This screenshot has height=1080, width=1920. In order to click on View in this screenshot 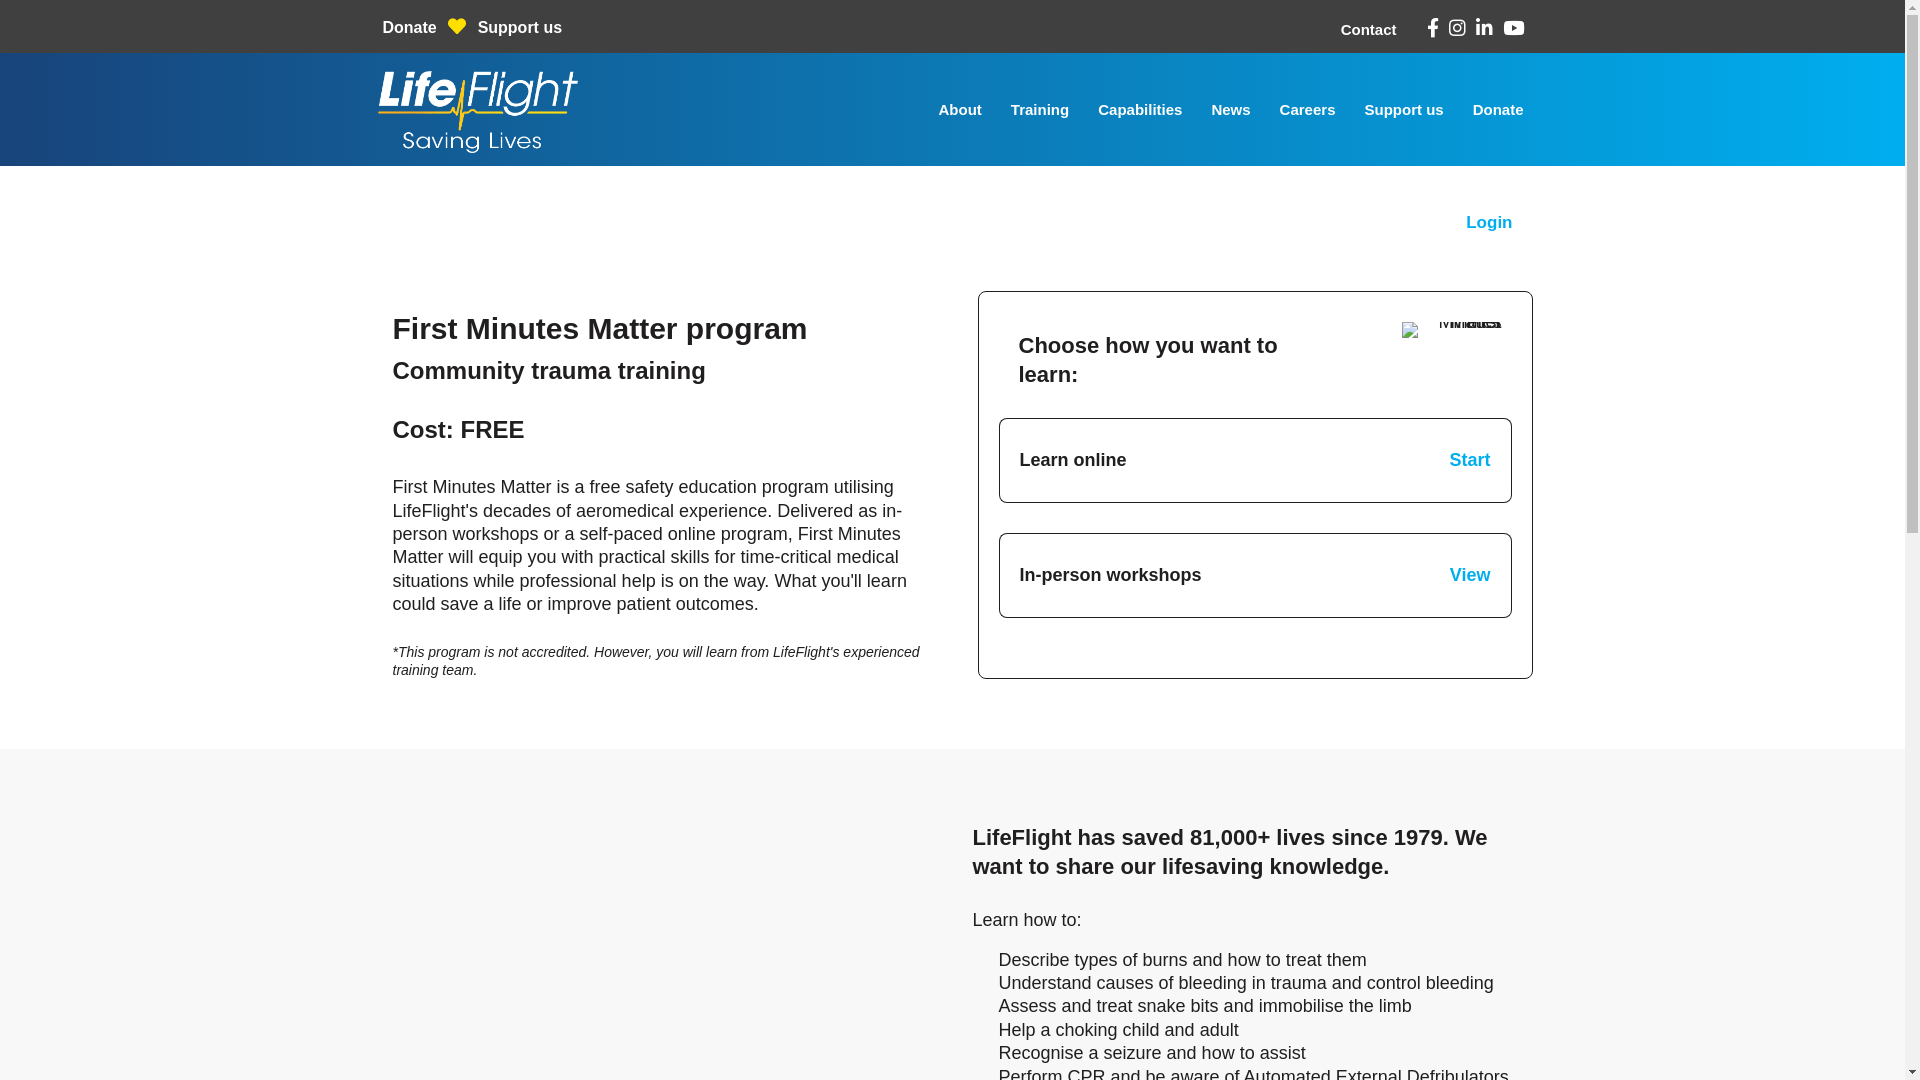, I will do `click(1470, 576)`.